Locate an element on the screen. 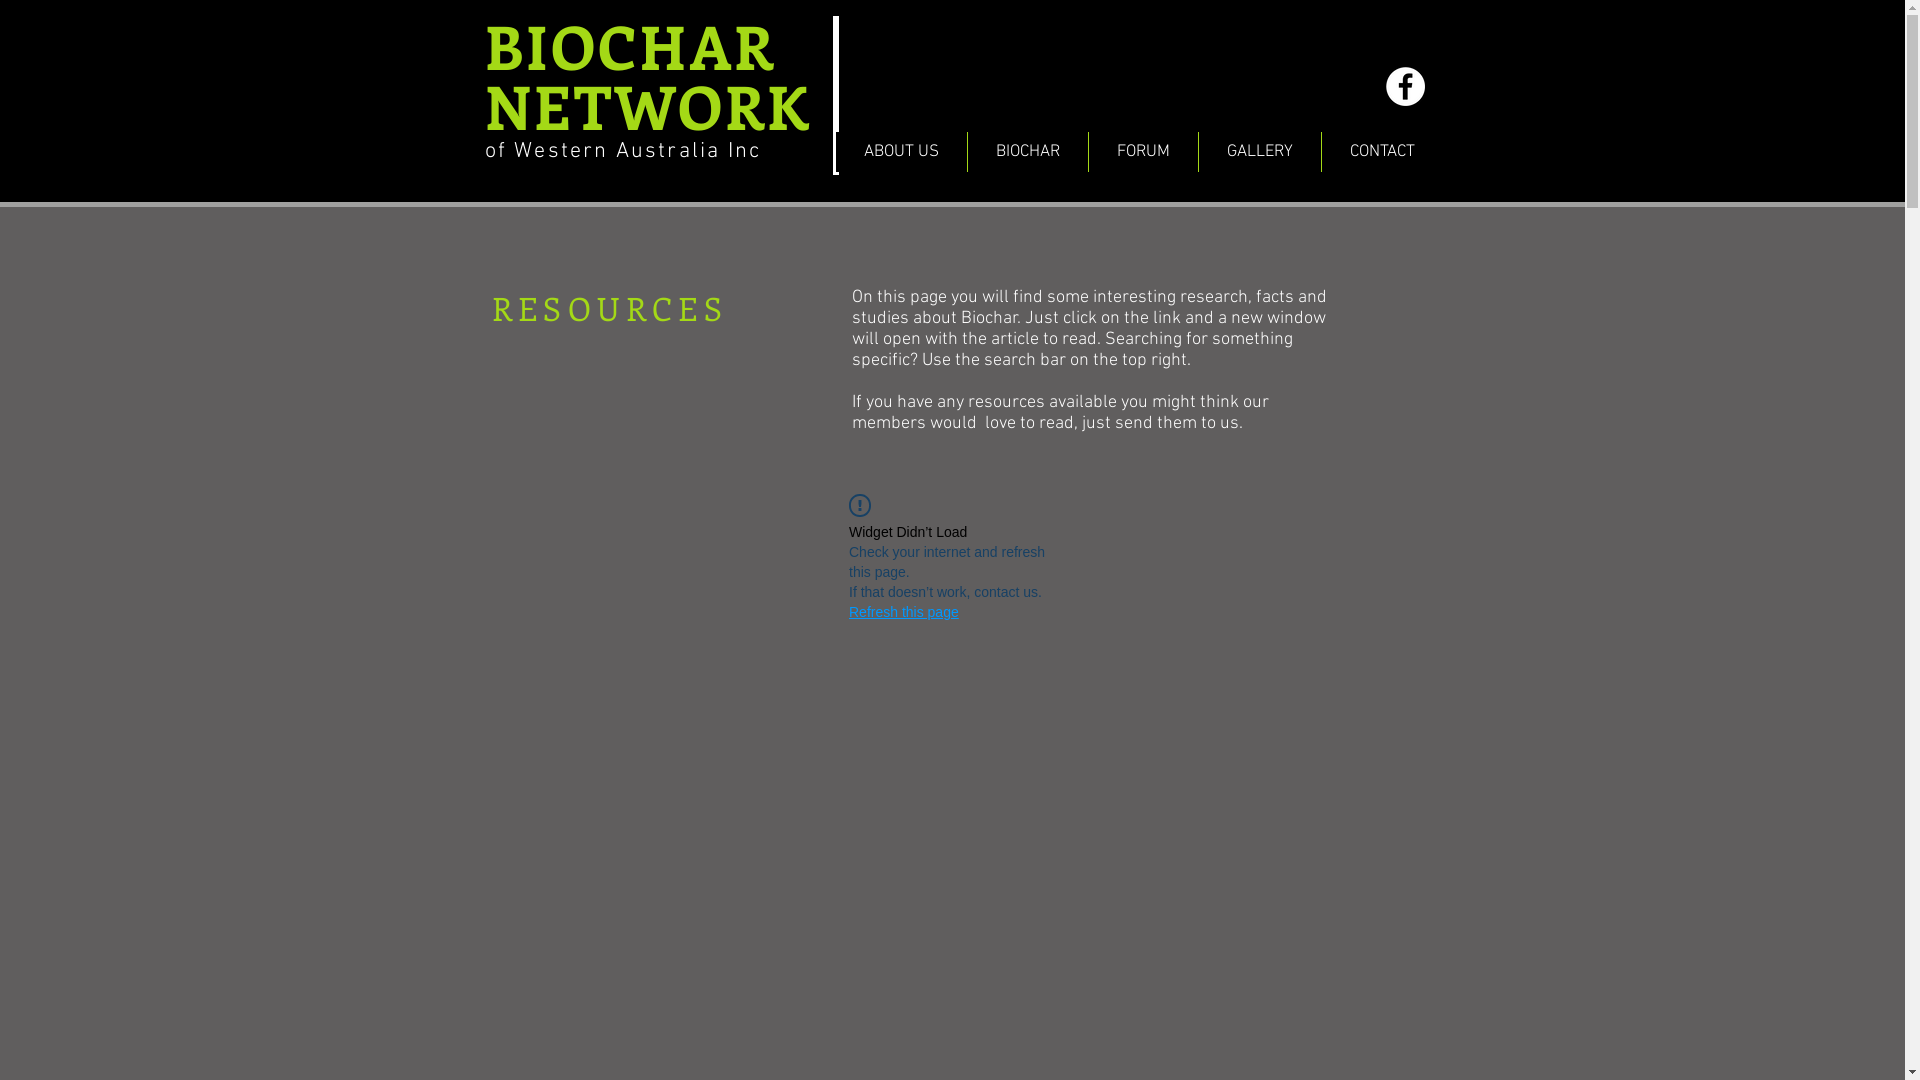 The image size is (1920, 1080). CONTACT is located at coordinates (1381, 152).